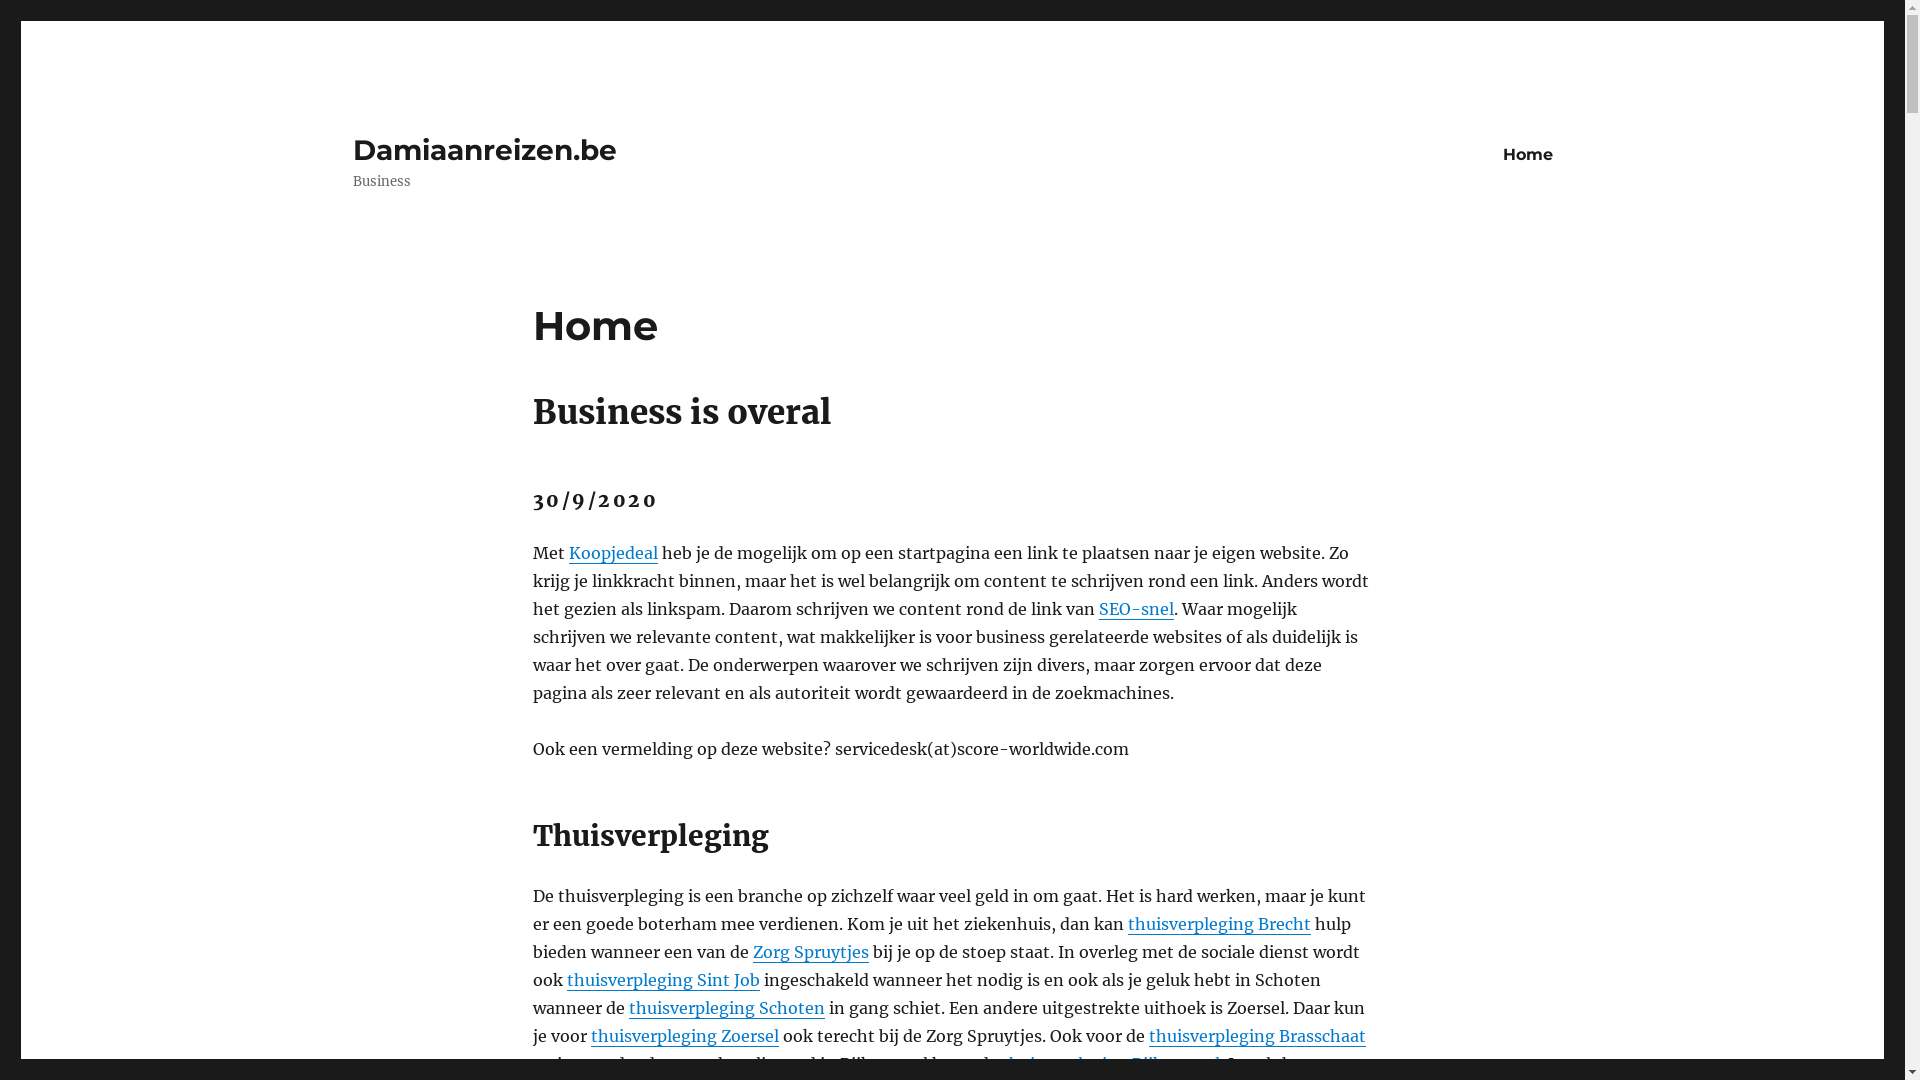  I want to click on Home, so click(1527, 154).